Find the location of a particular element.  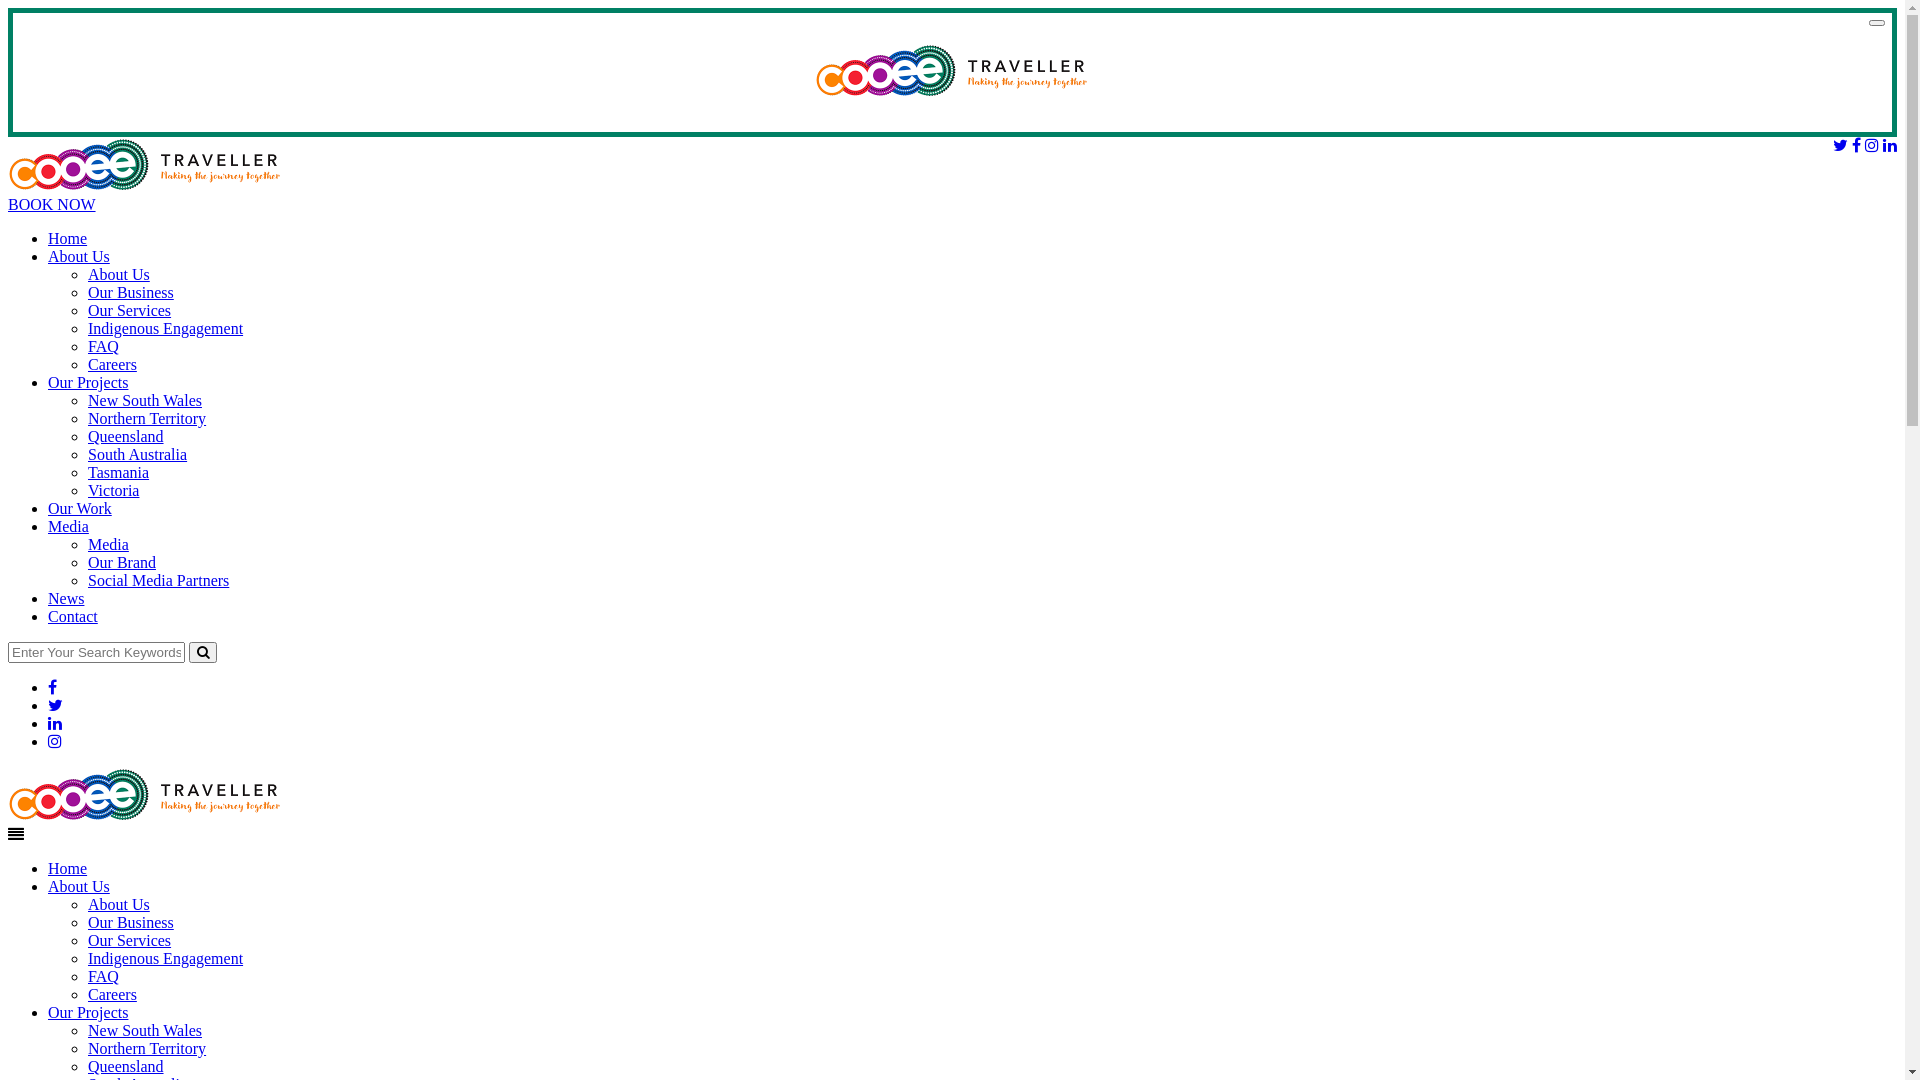

Media is located at coordinates (68, 526).